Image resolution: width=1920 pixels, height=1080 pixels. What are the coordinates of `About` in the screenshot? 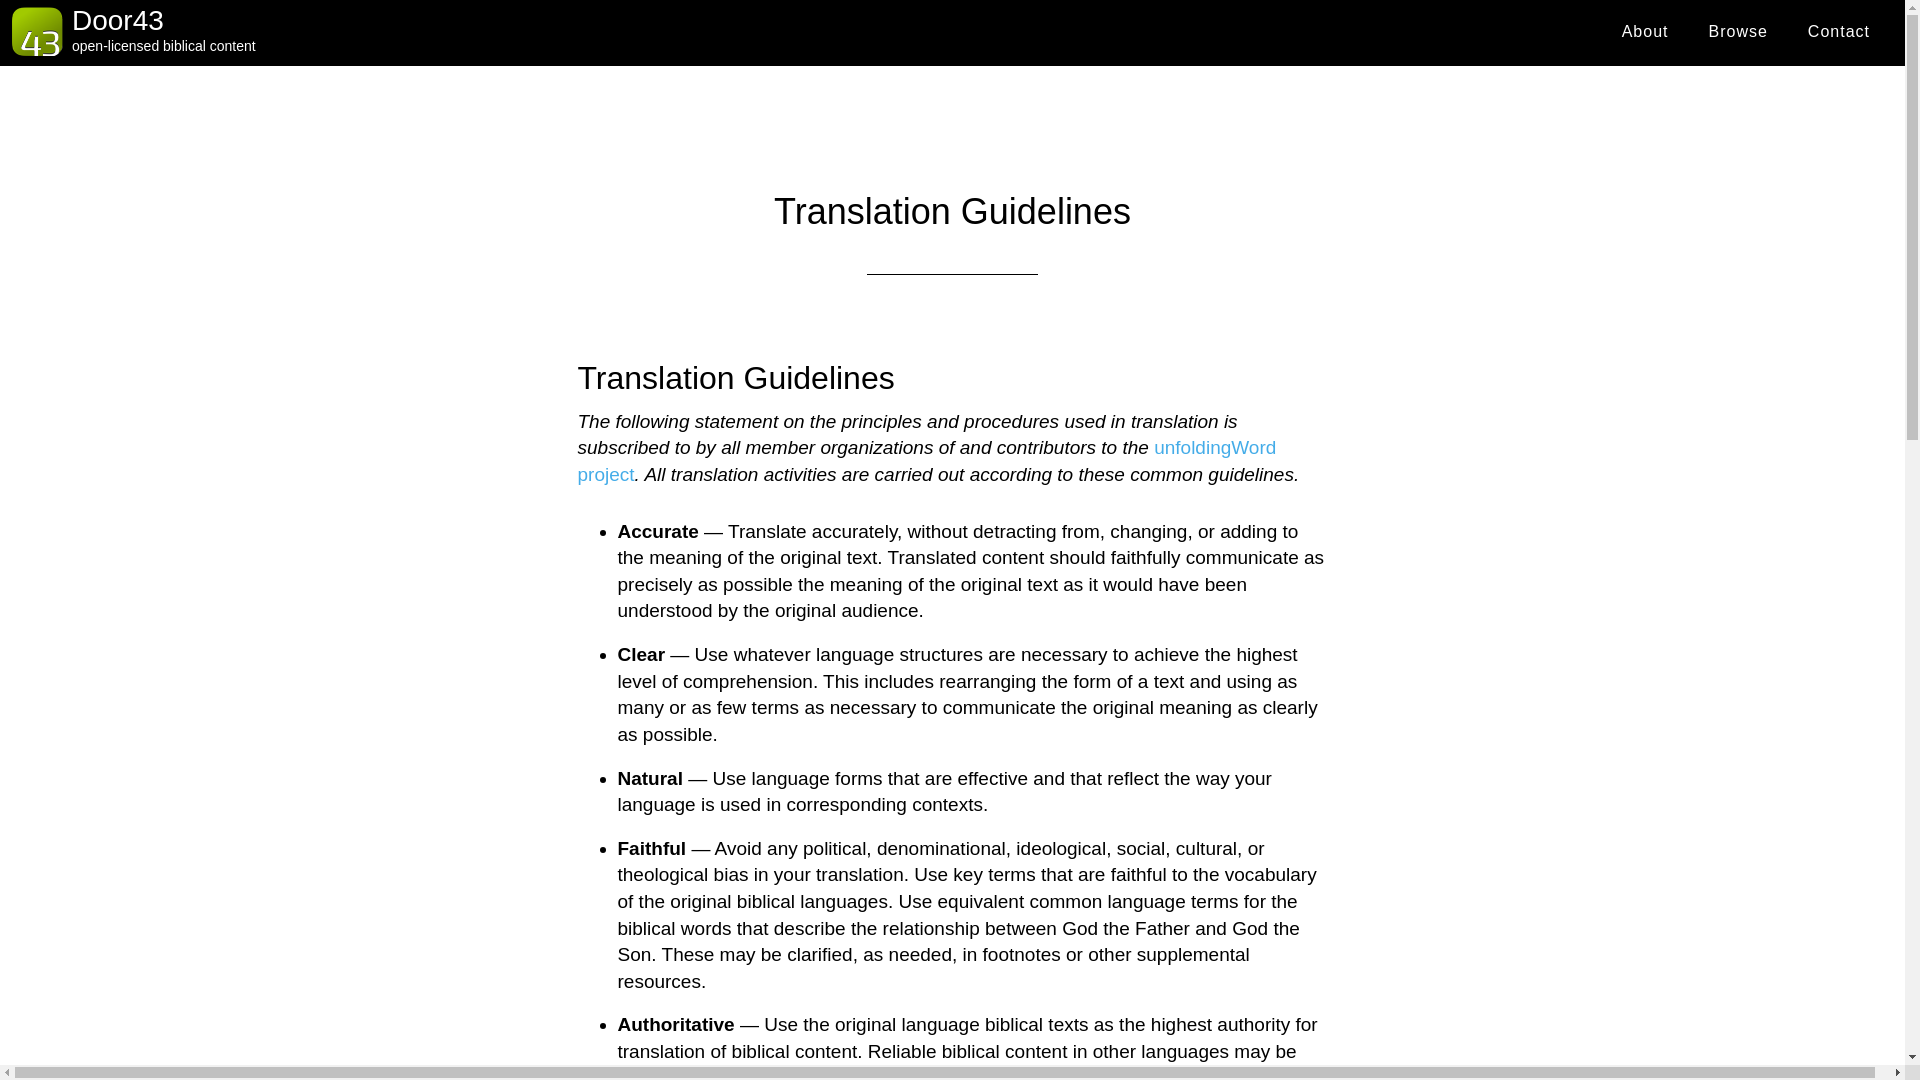 It's located at (1645, 32).